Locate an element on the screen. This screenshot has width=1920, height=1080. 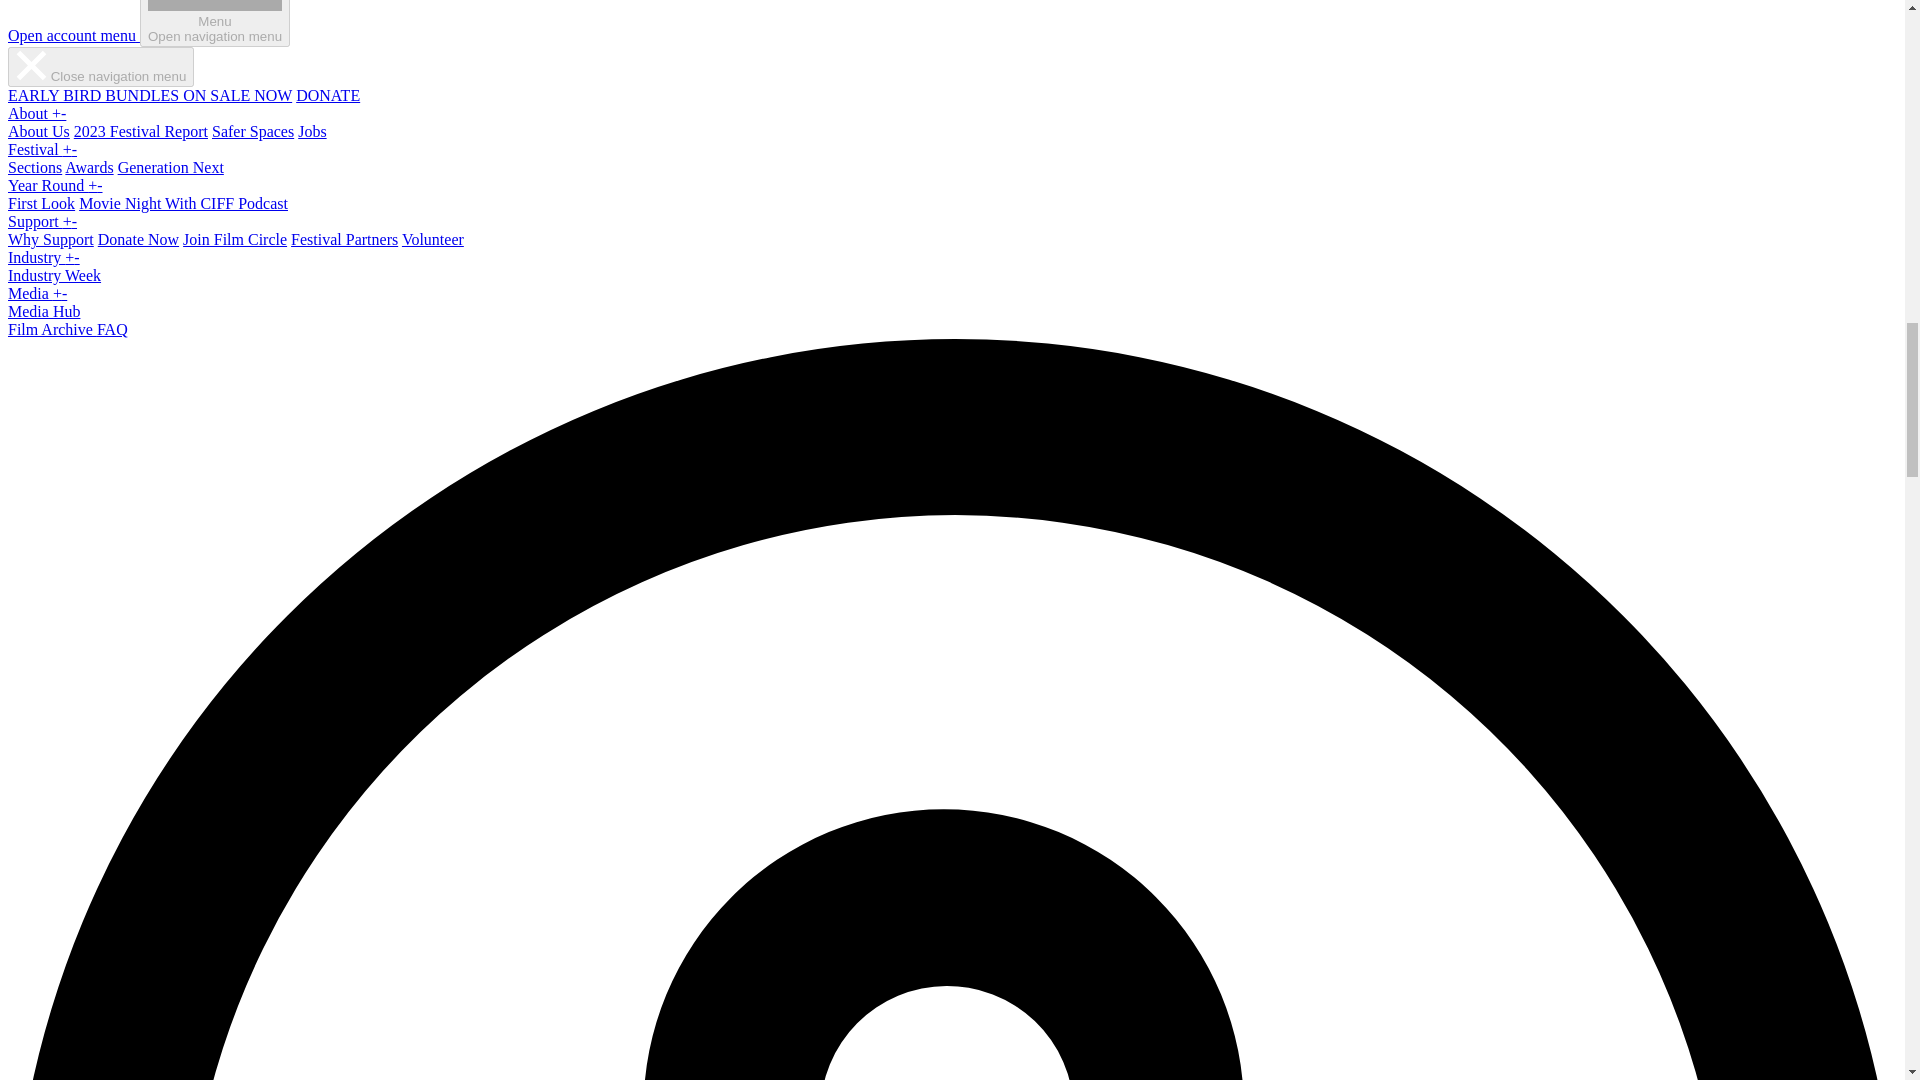
Jobs is located at coordinates (252, 132).